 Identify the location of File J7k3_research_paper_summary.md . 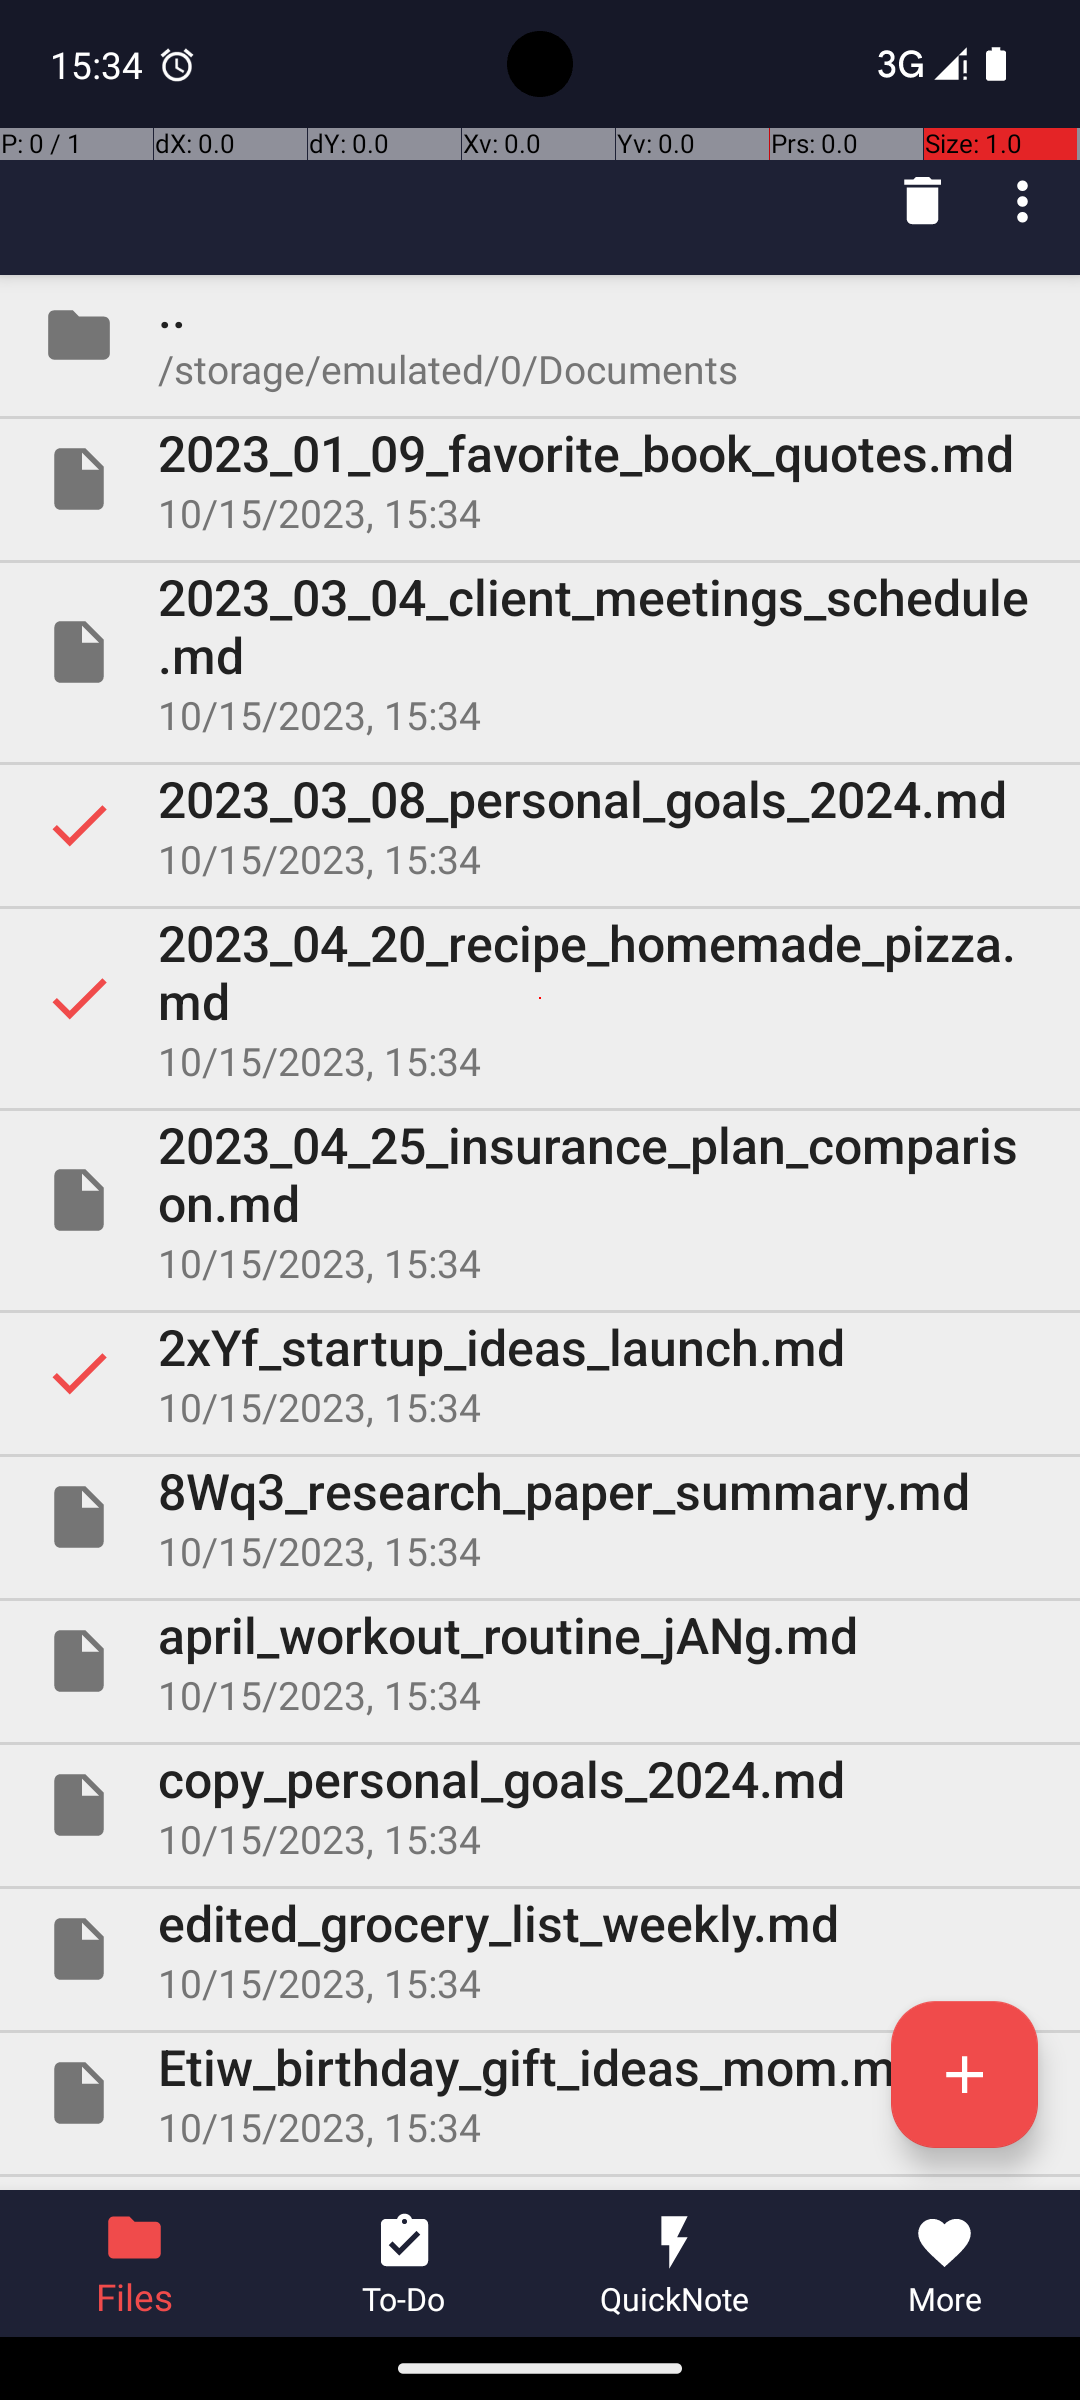
(540, 2184).